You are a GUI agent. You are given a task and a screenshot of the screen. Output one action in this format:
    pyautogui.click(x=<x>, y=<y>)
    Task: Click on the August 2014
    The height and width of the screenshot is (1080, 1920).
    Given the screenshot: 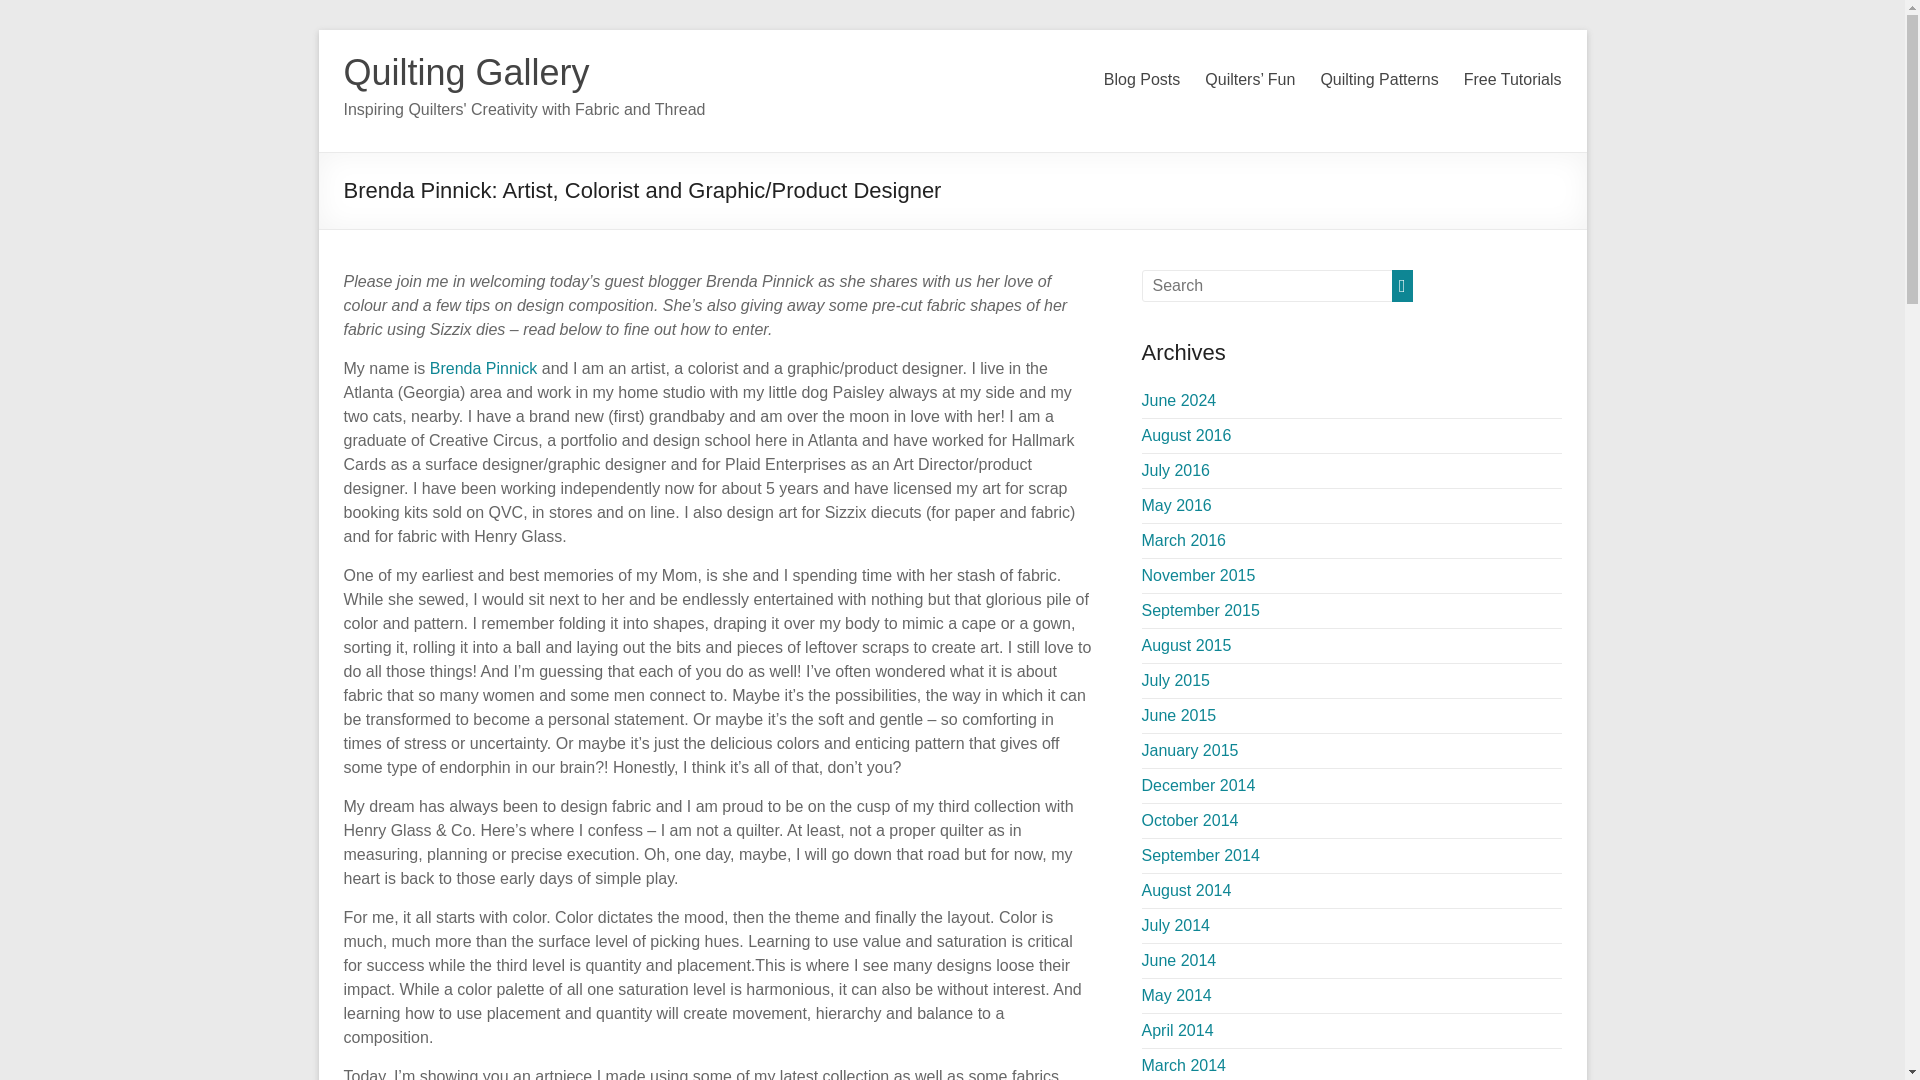 What is the action you would take?
    pyautogui.click(x=1187, y=890)
    